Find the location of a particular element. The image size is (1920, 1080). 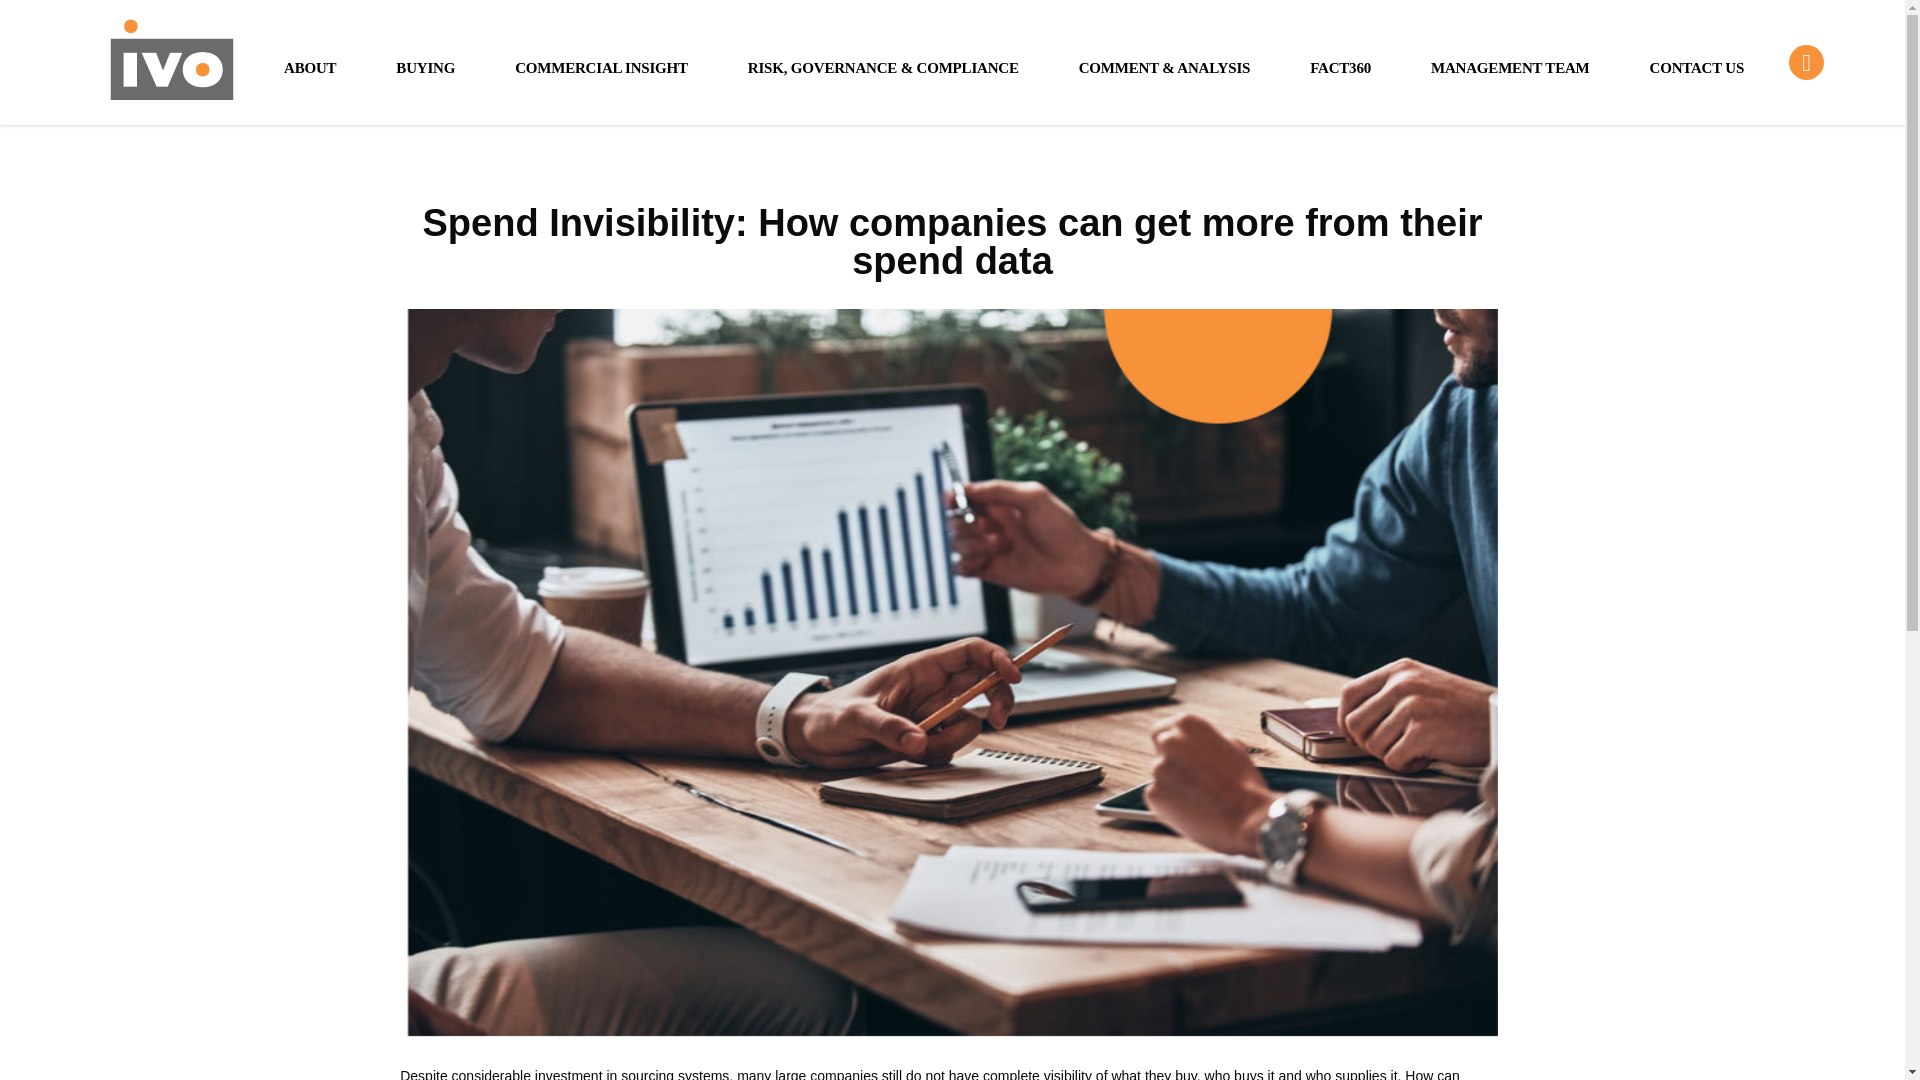

Social item is located at coordinates (1806, 62).